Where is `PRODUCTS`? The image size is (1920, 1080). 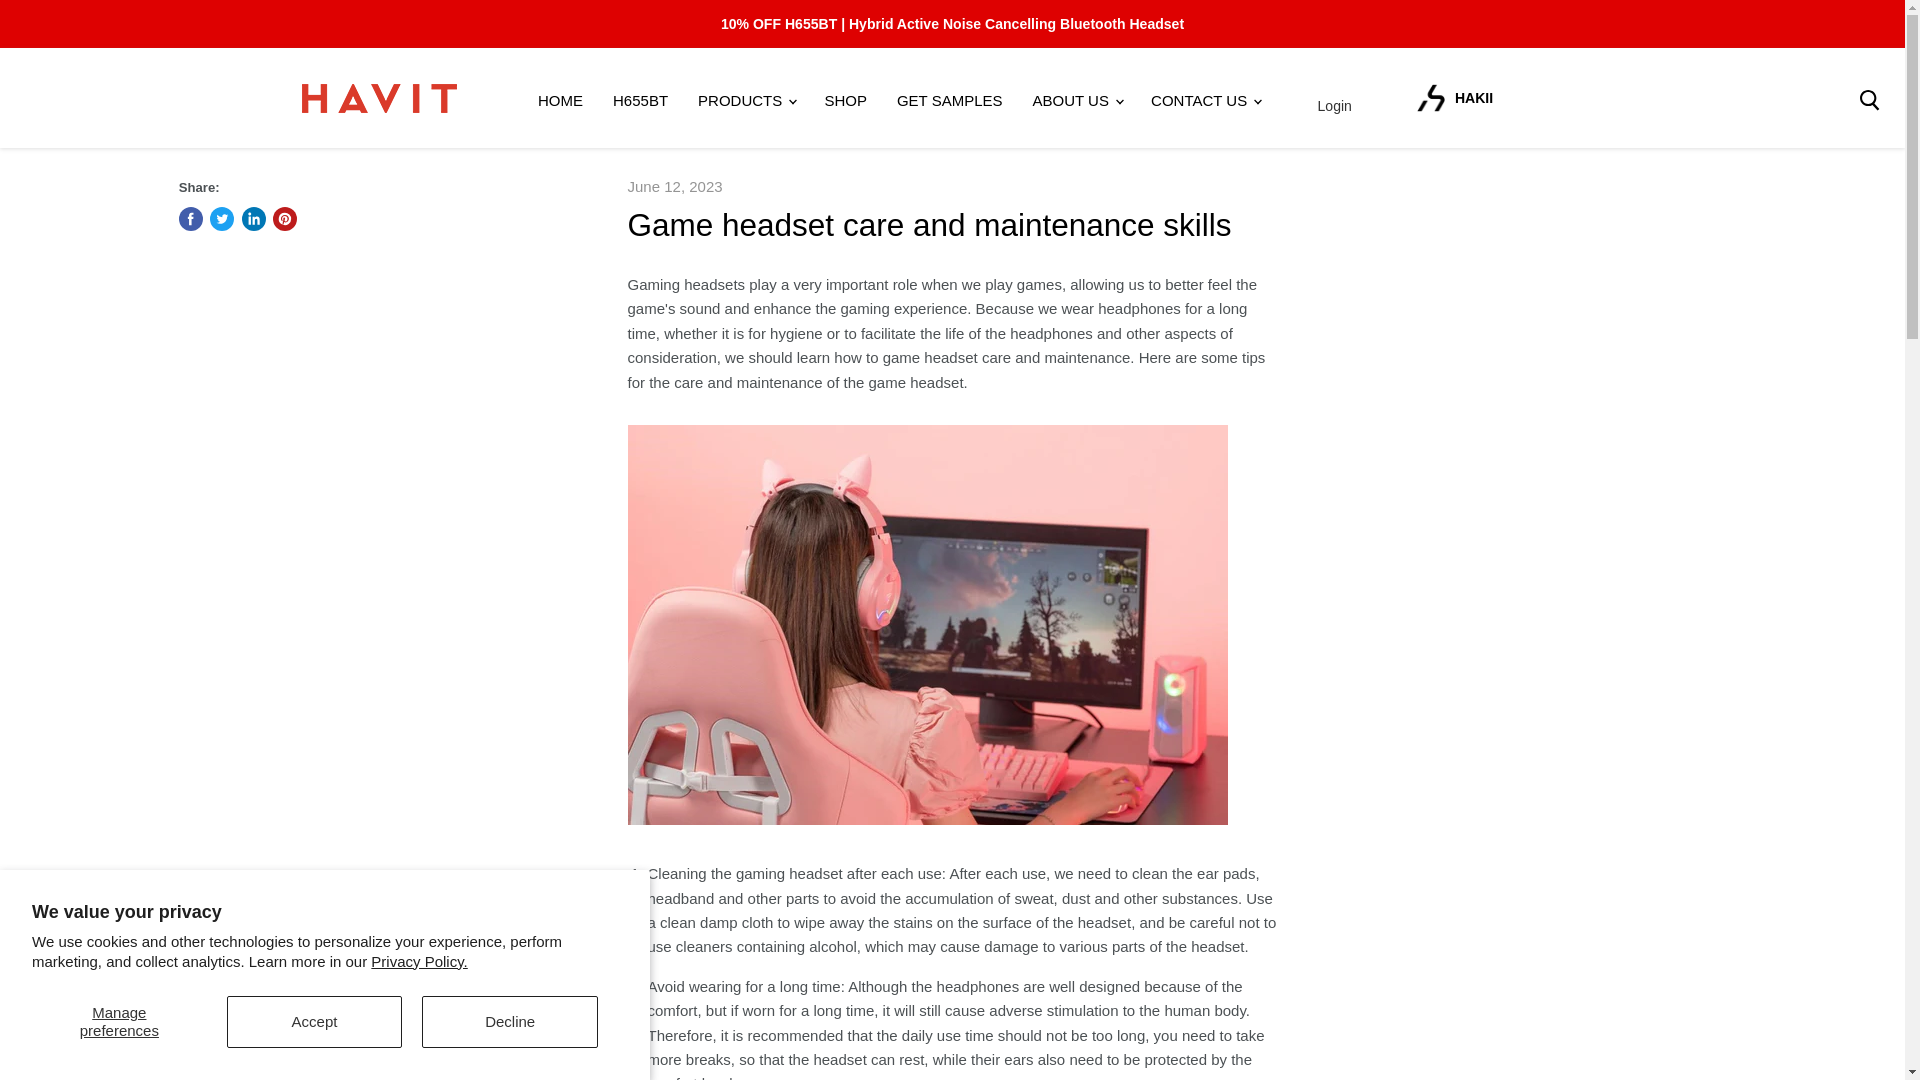 PRODUCTS is located at coordinates (746, 100).